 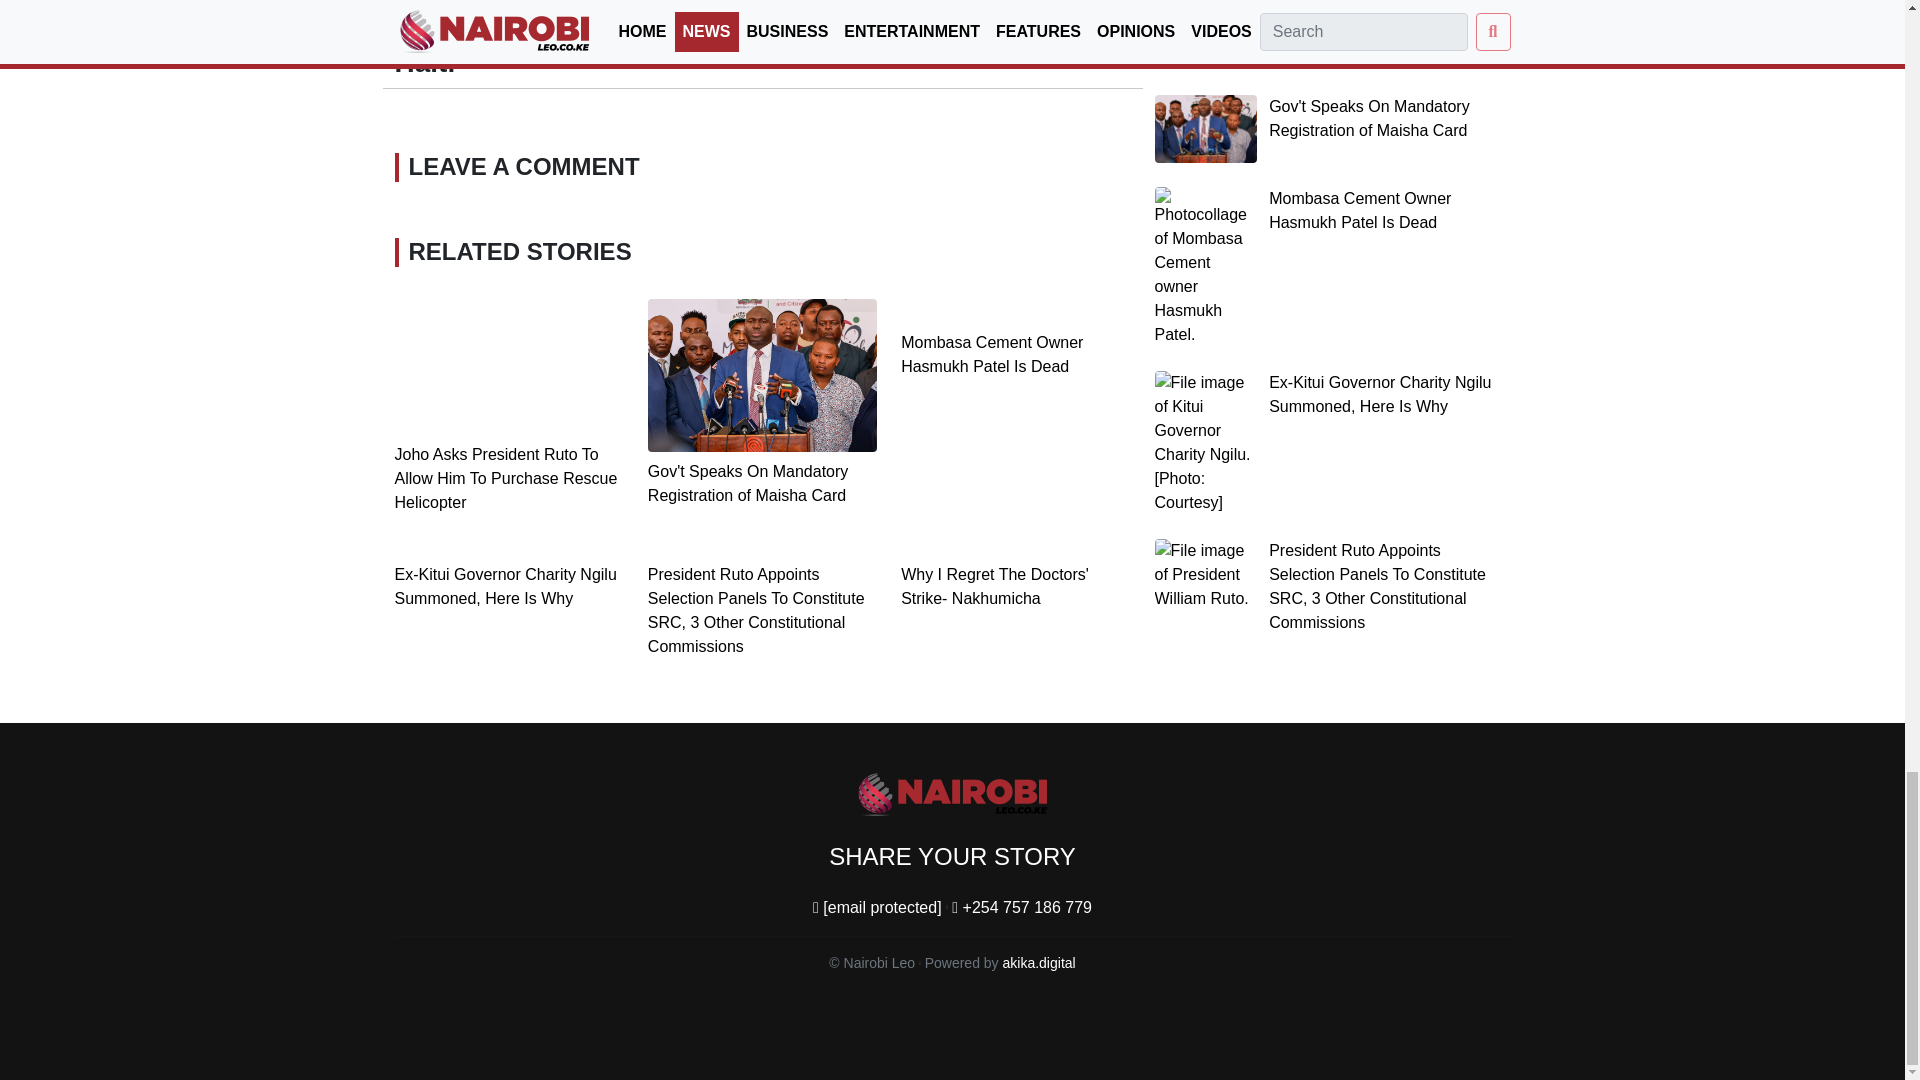 What do you see at coordinates (994, 586) in the screenshot?
I see `Why I Regret The Doctors' Strike- Nakhumicha` at bounding box center [994, 586].